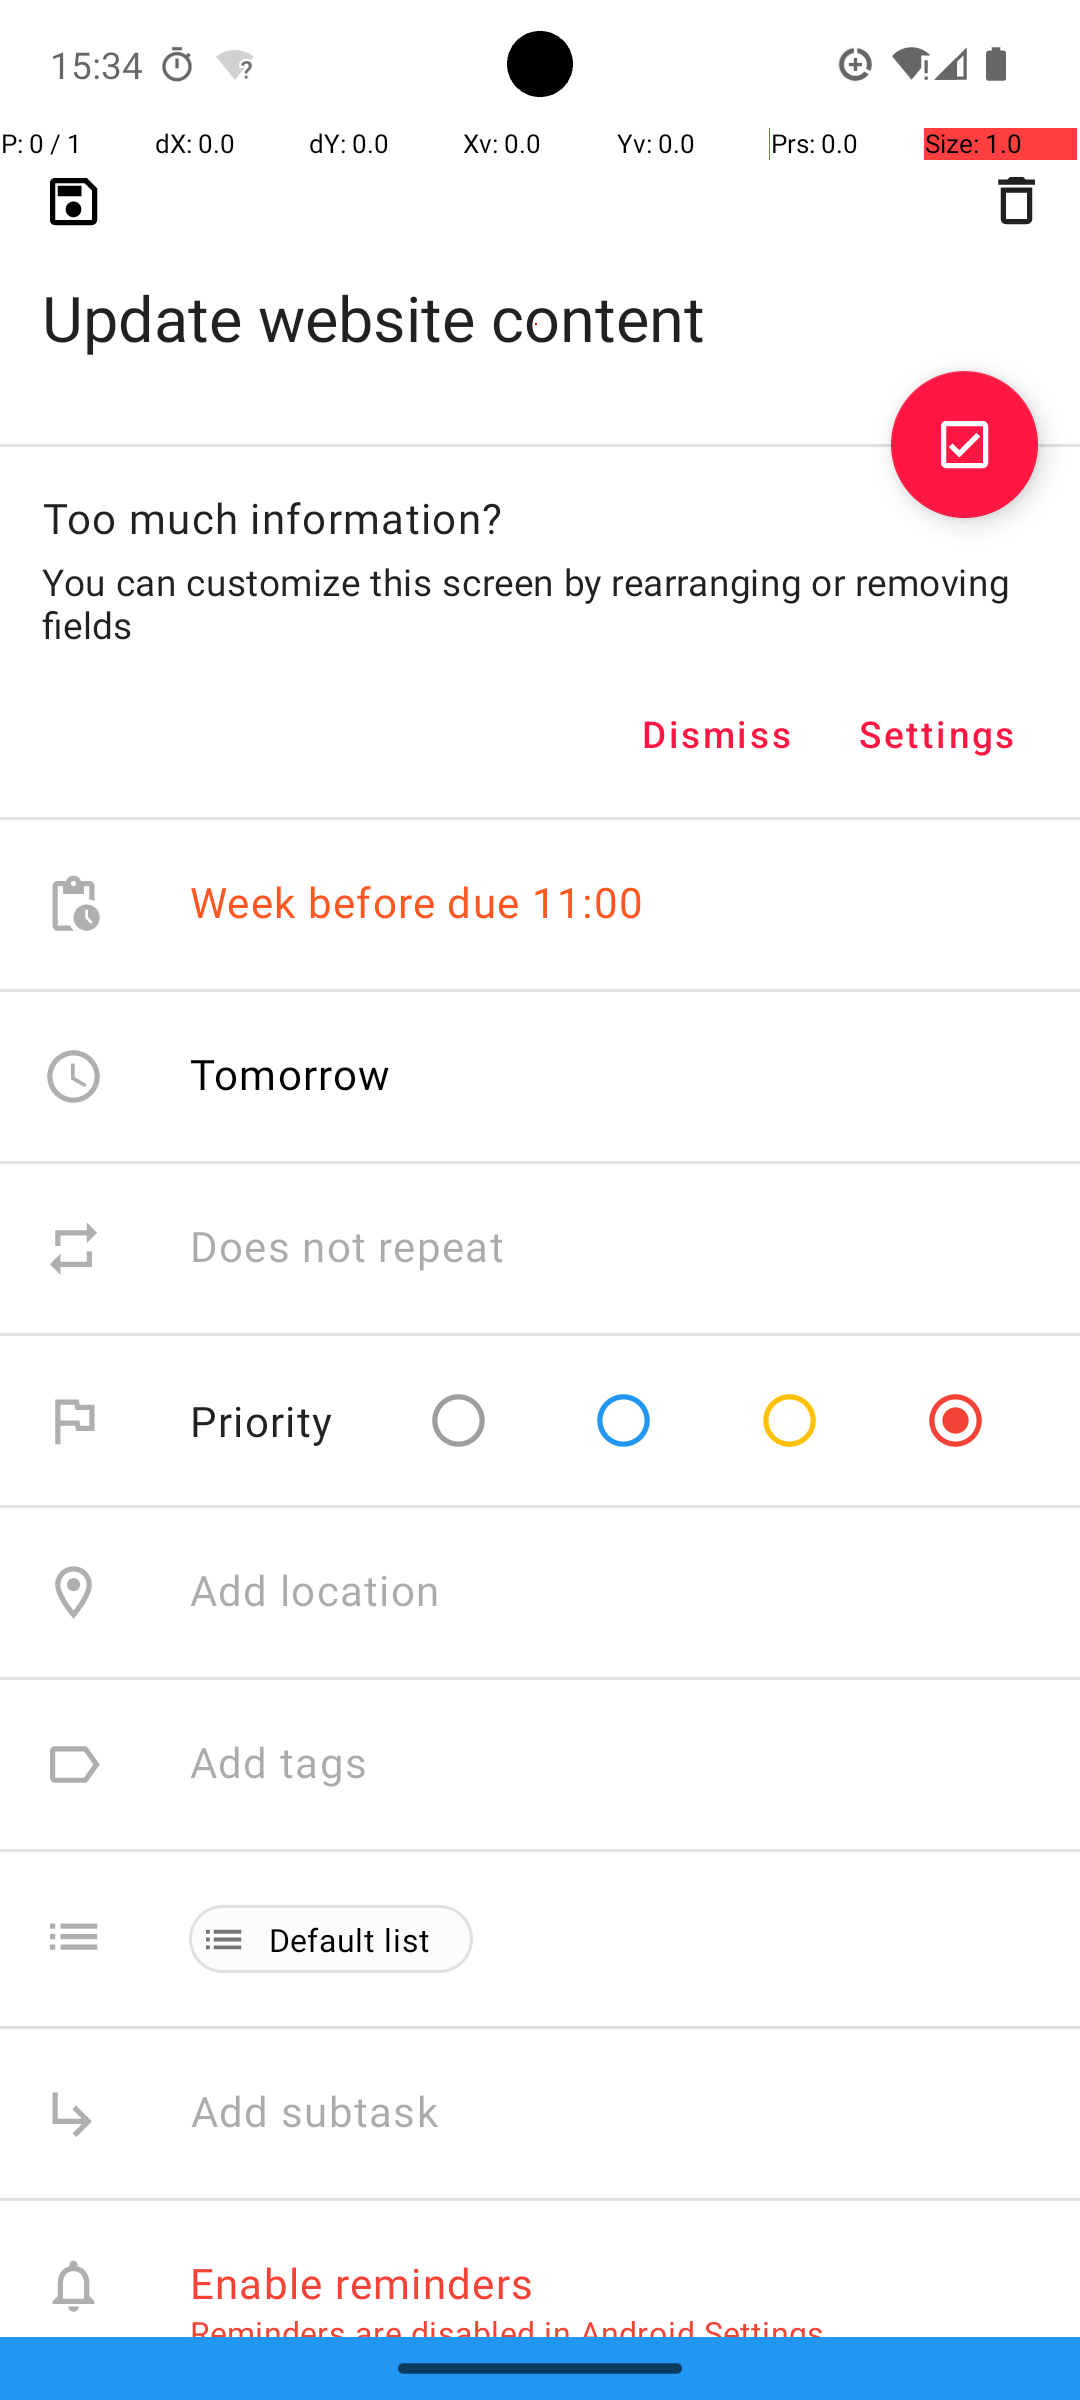  What do you see at coordinates (417, 904) in the screenshot?
I see `Week before due 11:00` at bounding box center [417, 904].